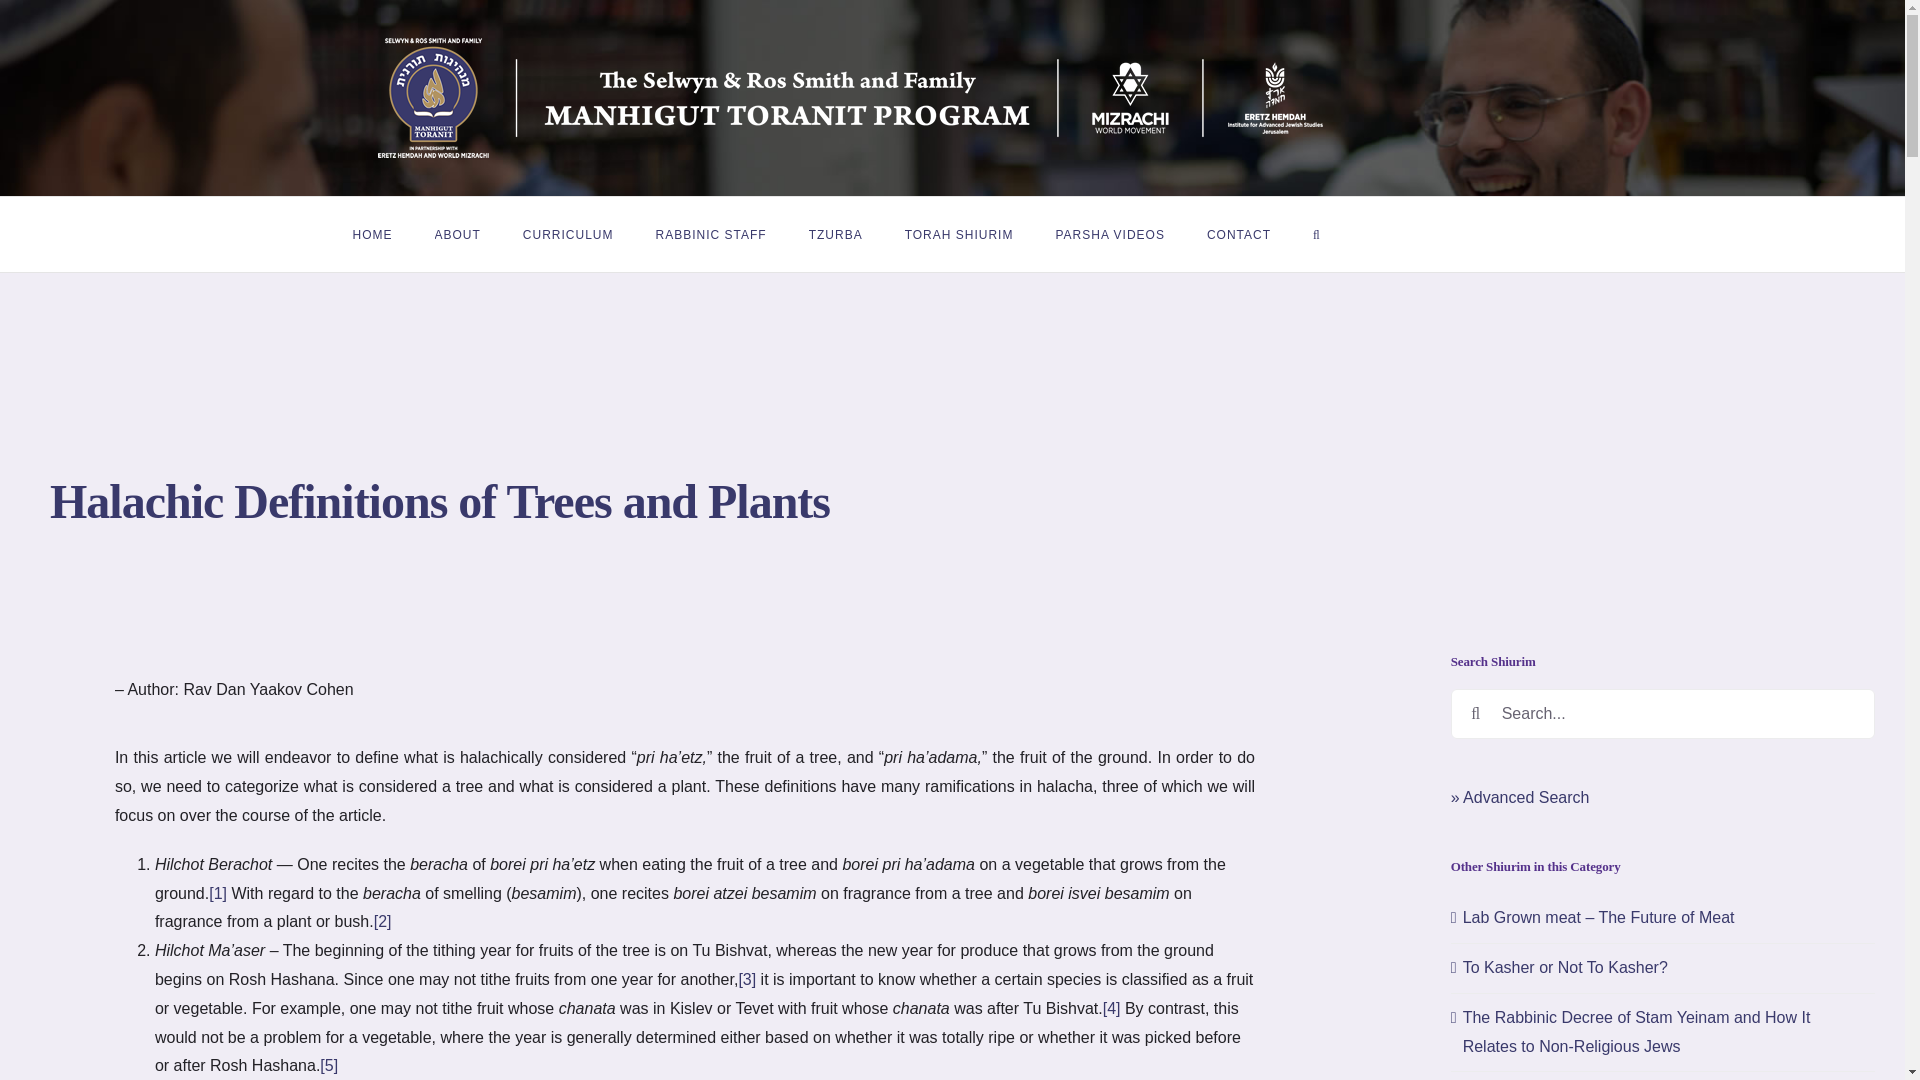  I want to click on TORAH SHIURIM, so click(958, 234).